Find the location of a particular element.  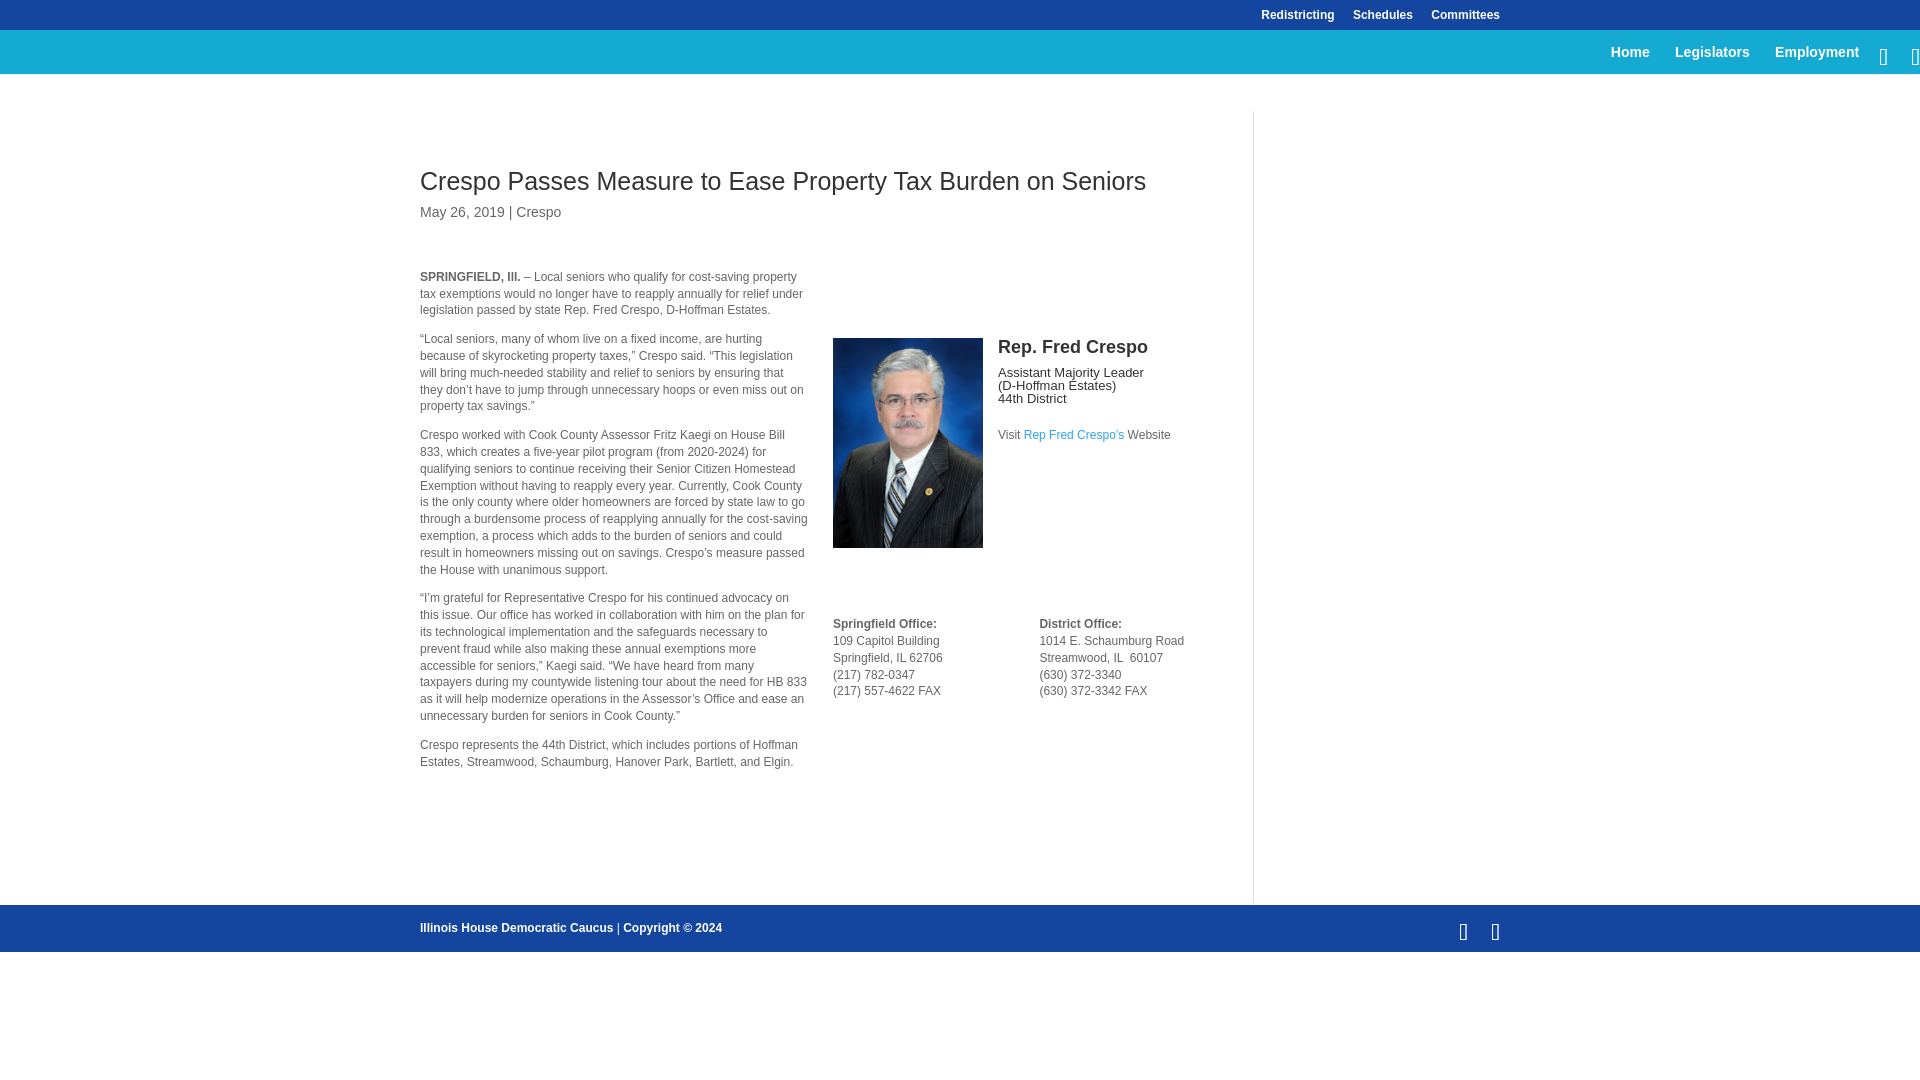

Legislators is located at coordinates (1712, 60).